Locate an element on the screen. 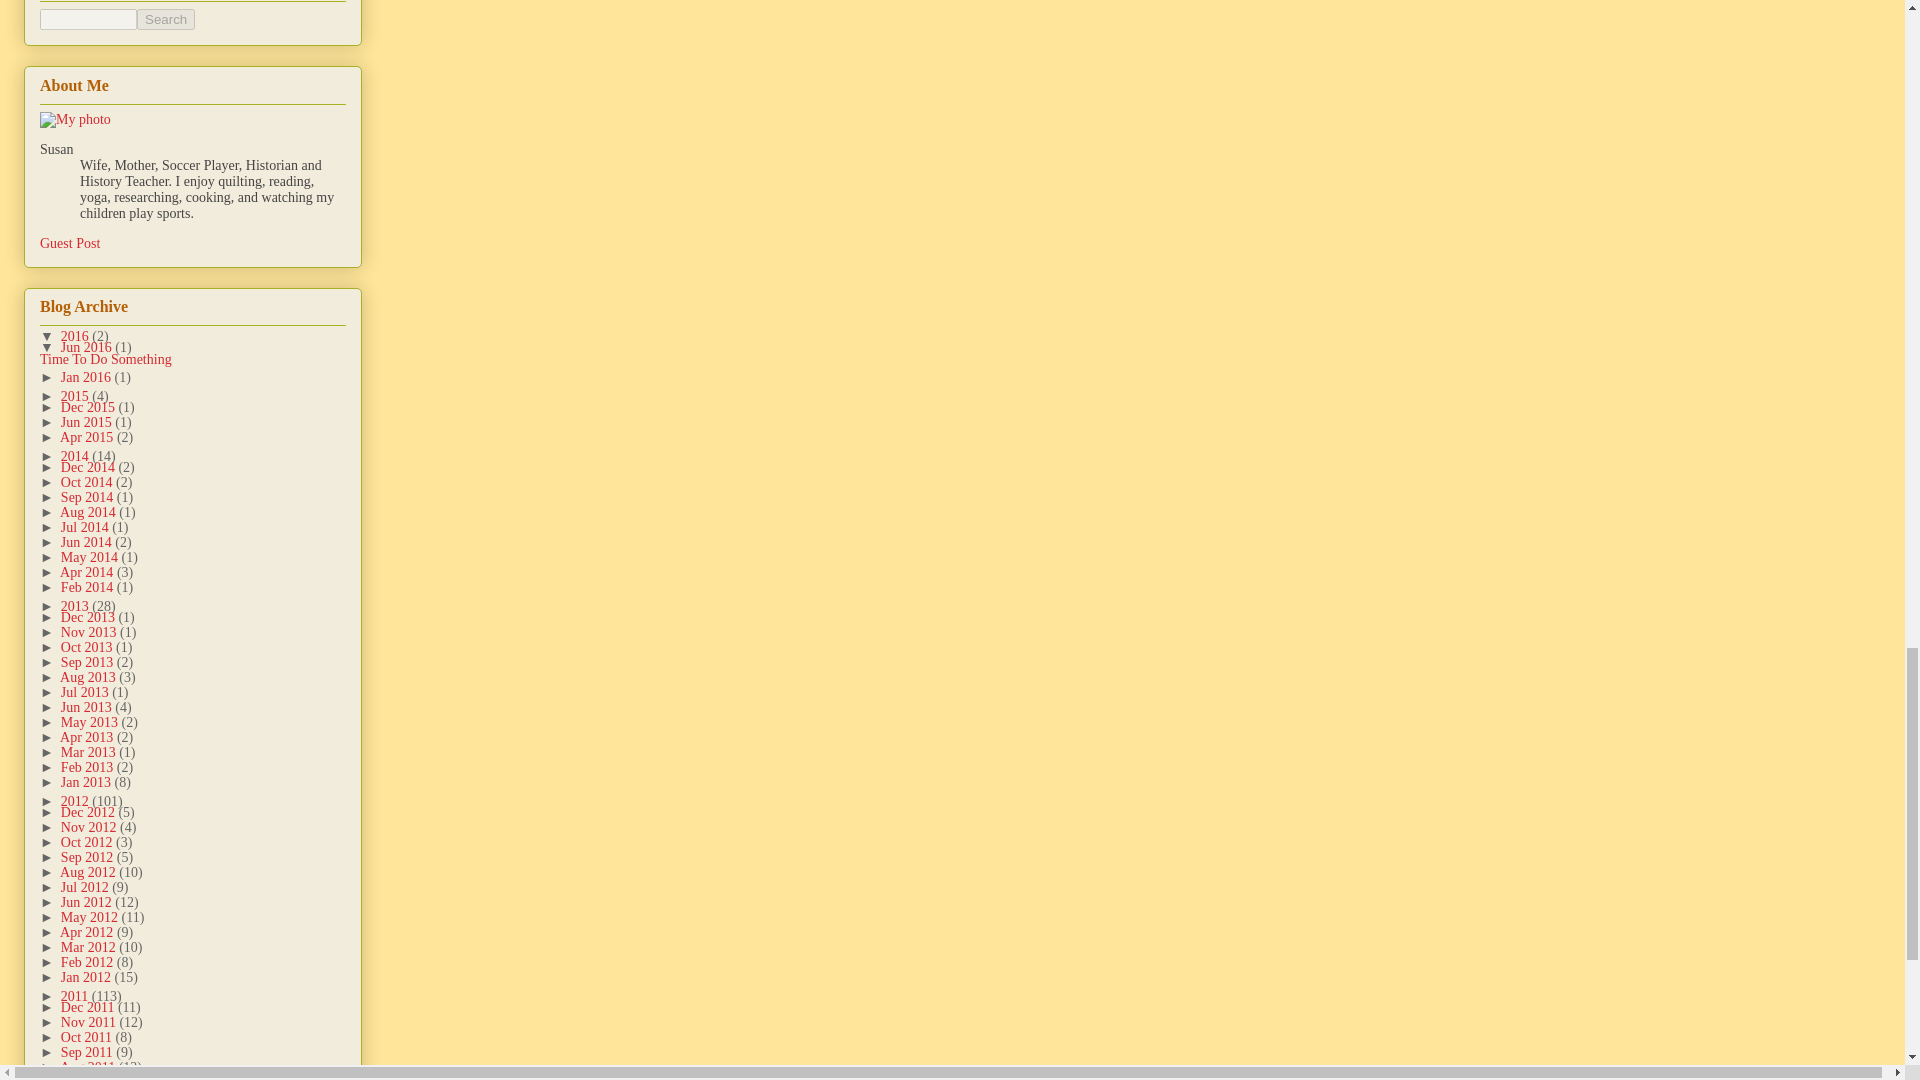  2016 is located at coordinates (76, 336).